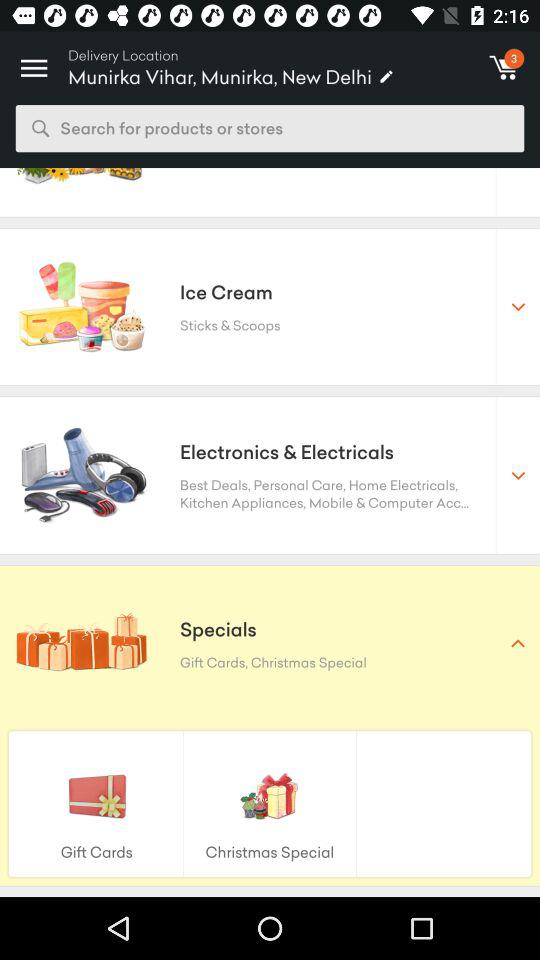 The width and height of the screenshot is (540, 960). What do you see at coordinates (504, 68) in the screenshot?
I see `click on cart icon below time` at bounding box center [504, 68].